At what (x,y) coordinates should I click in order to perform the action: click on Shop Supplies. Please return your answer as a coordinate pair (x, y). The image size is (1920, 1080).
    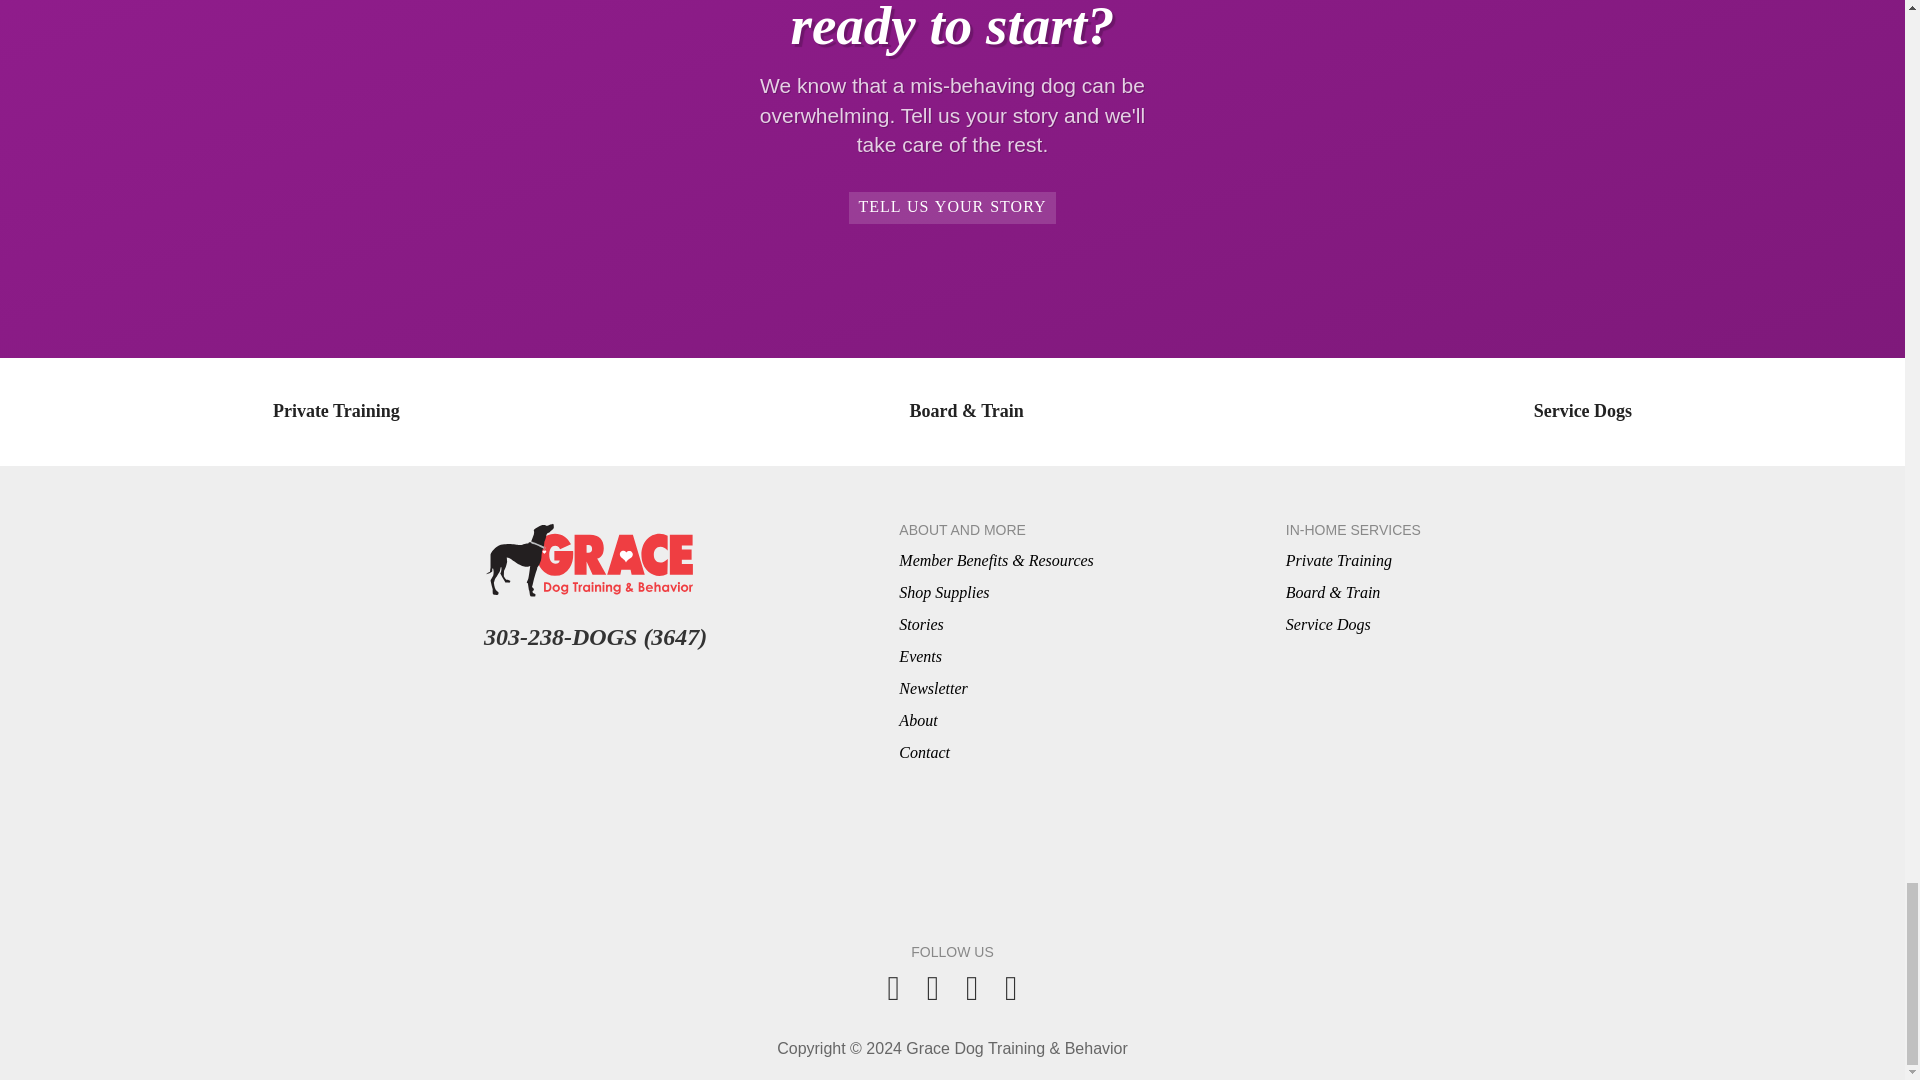
    Looking at the image, I should click on (943, 592).